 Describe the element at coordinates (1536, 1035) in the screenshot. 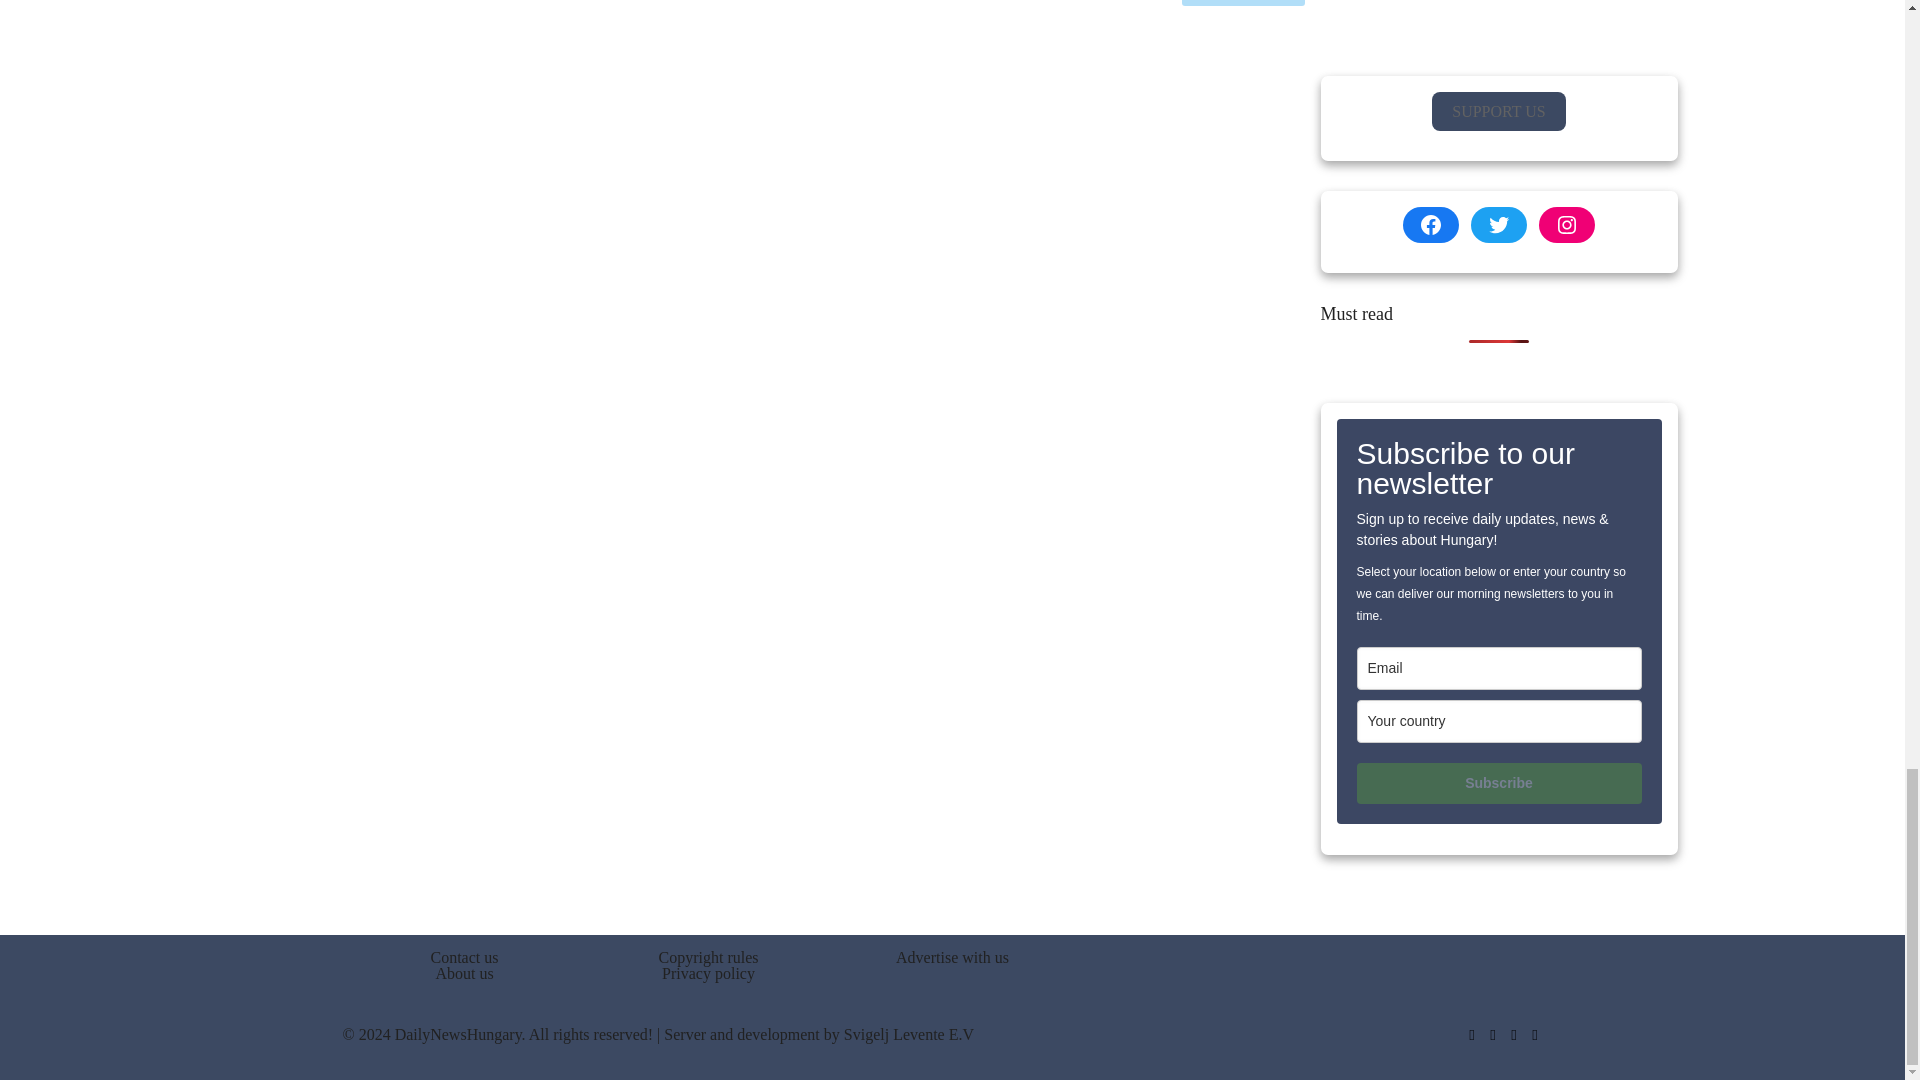

I see `RSS` at that location.